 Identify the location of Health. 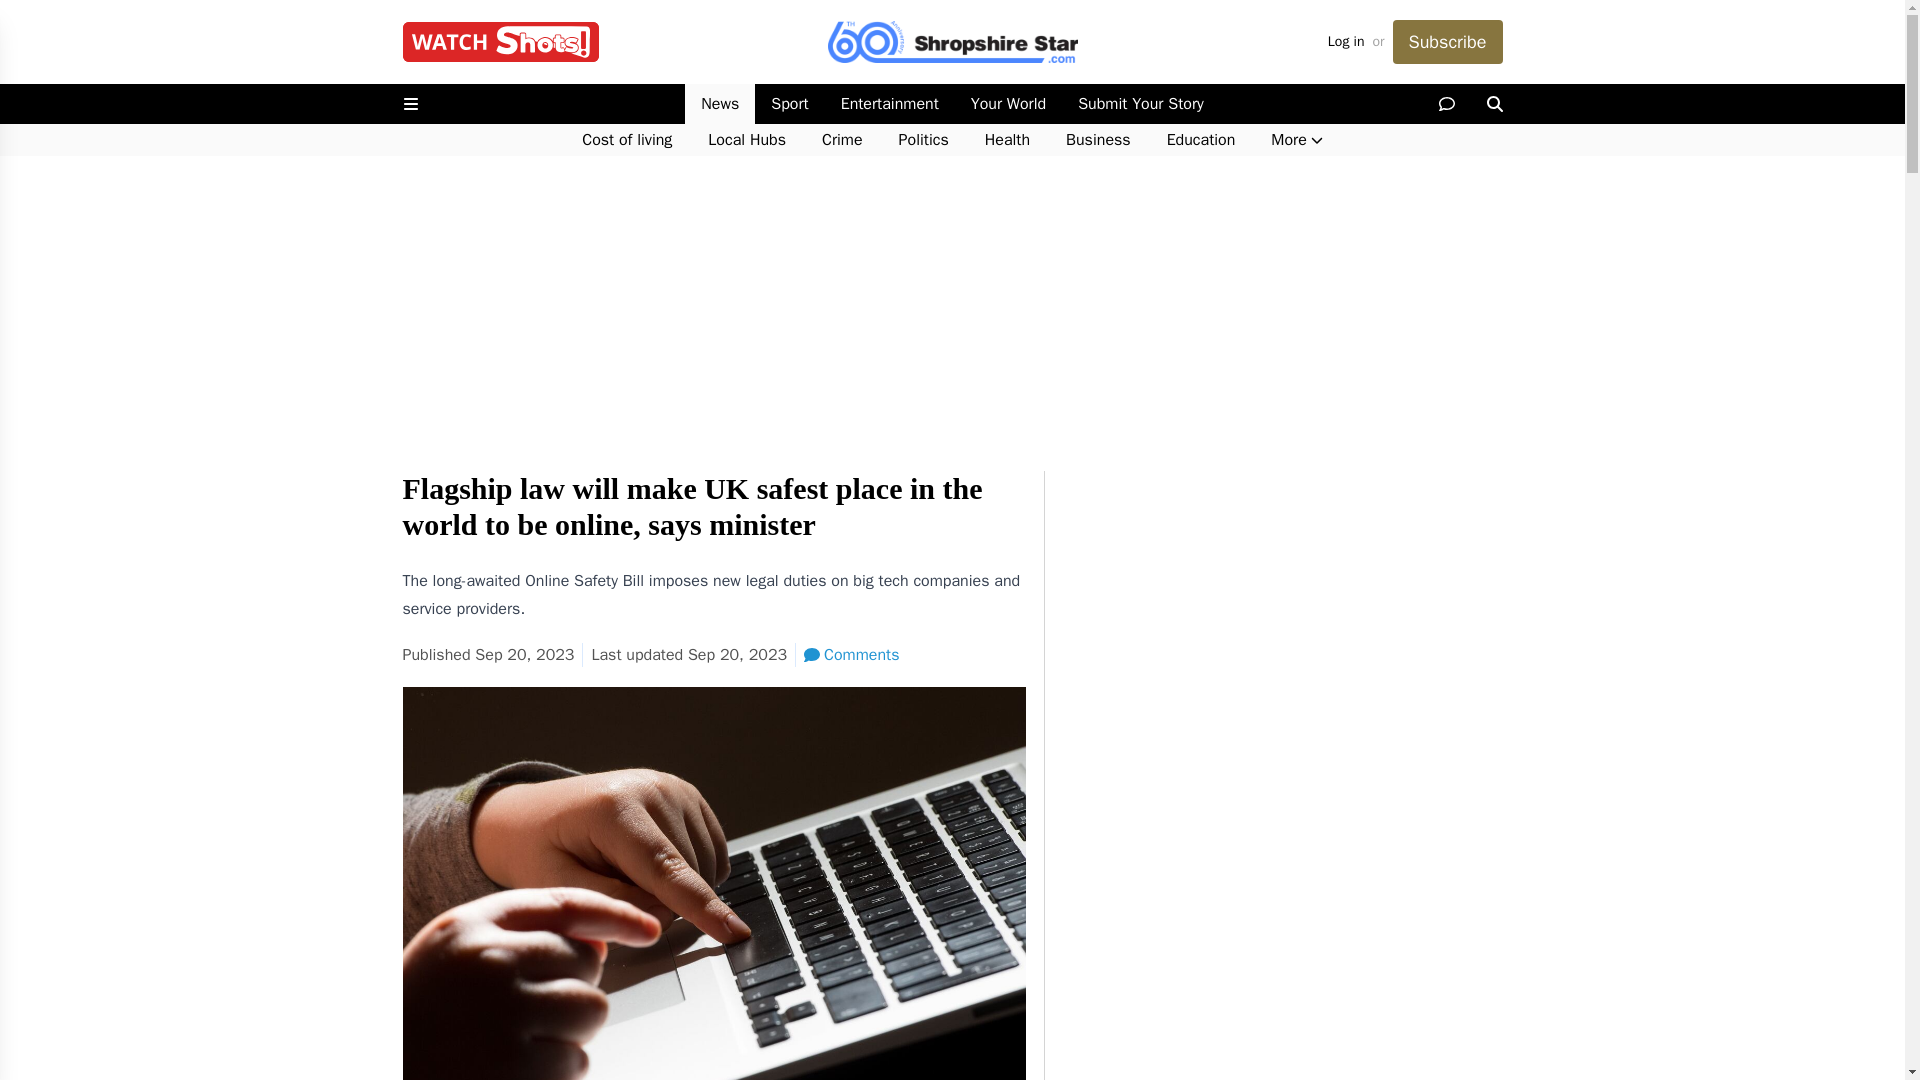
(1008, 140).